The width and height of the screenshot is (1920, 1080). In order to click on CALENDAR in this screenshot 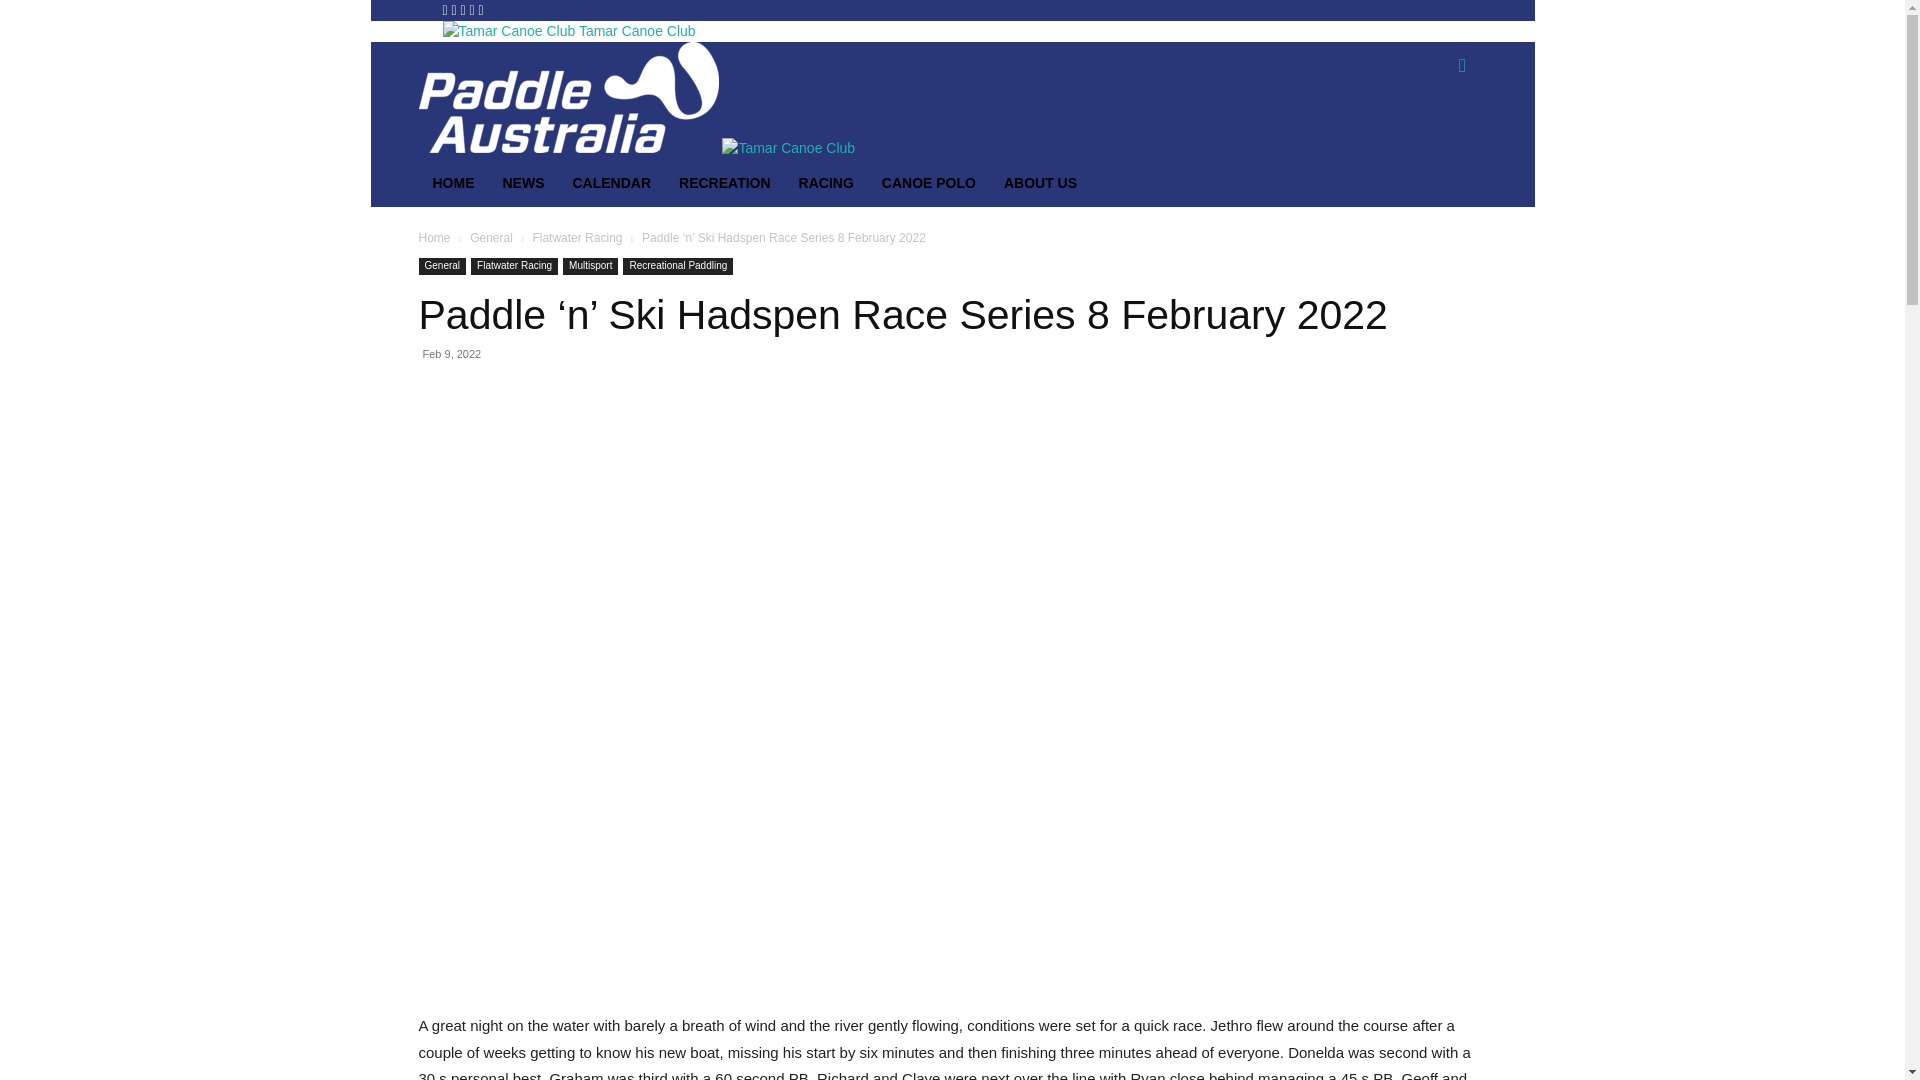, I will do `click(612, 183)`.